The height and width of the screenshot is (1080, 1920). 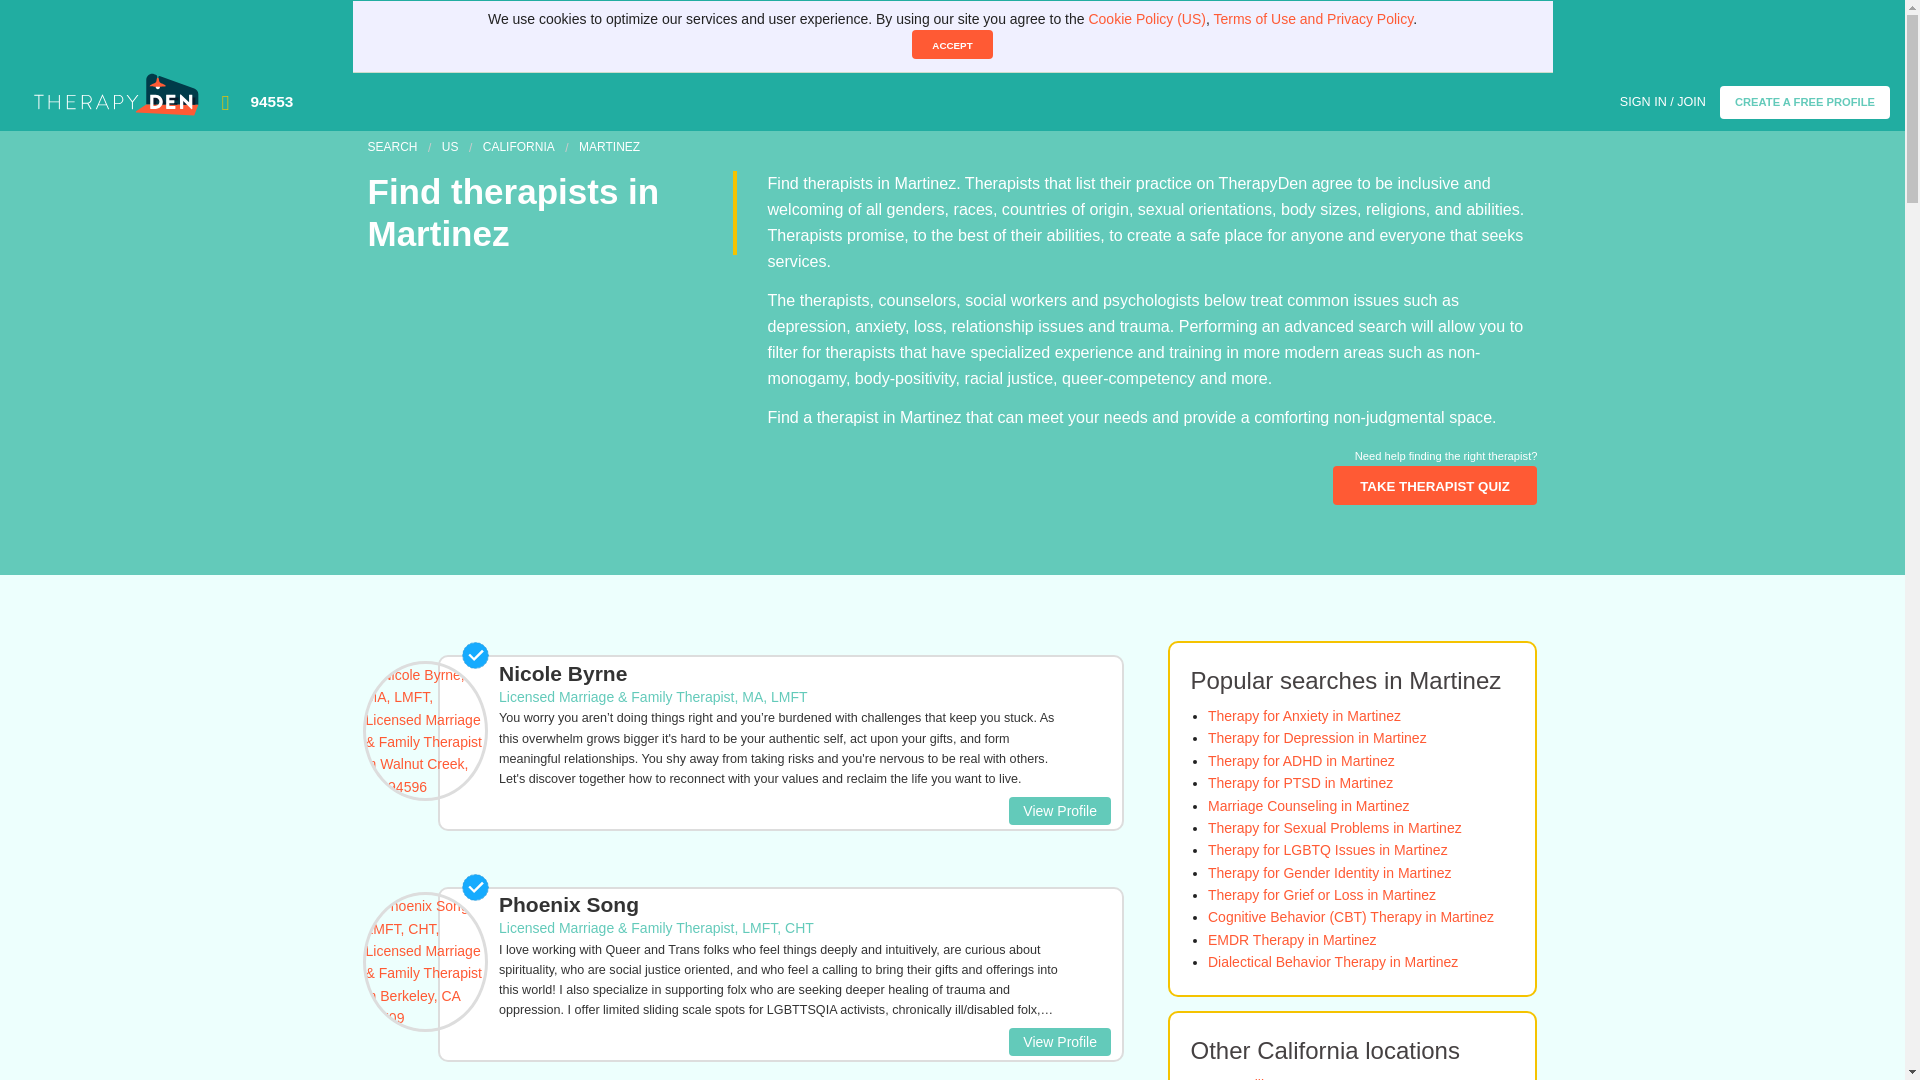 I want to click on CREATE A FREE PROFILE, so click(x=1804, y=102).